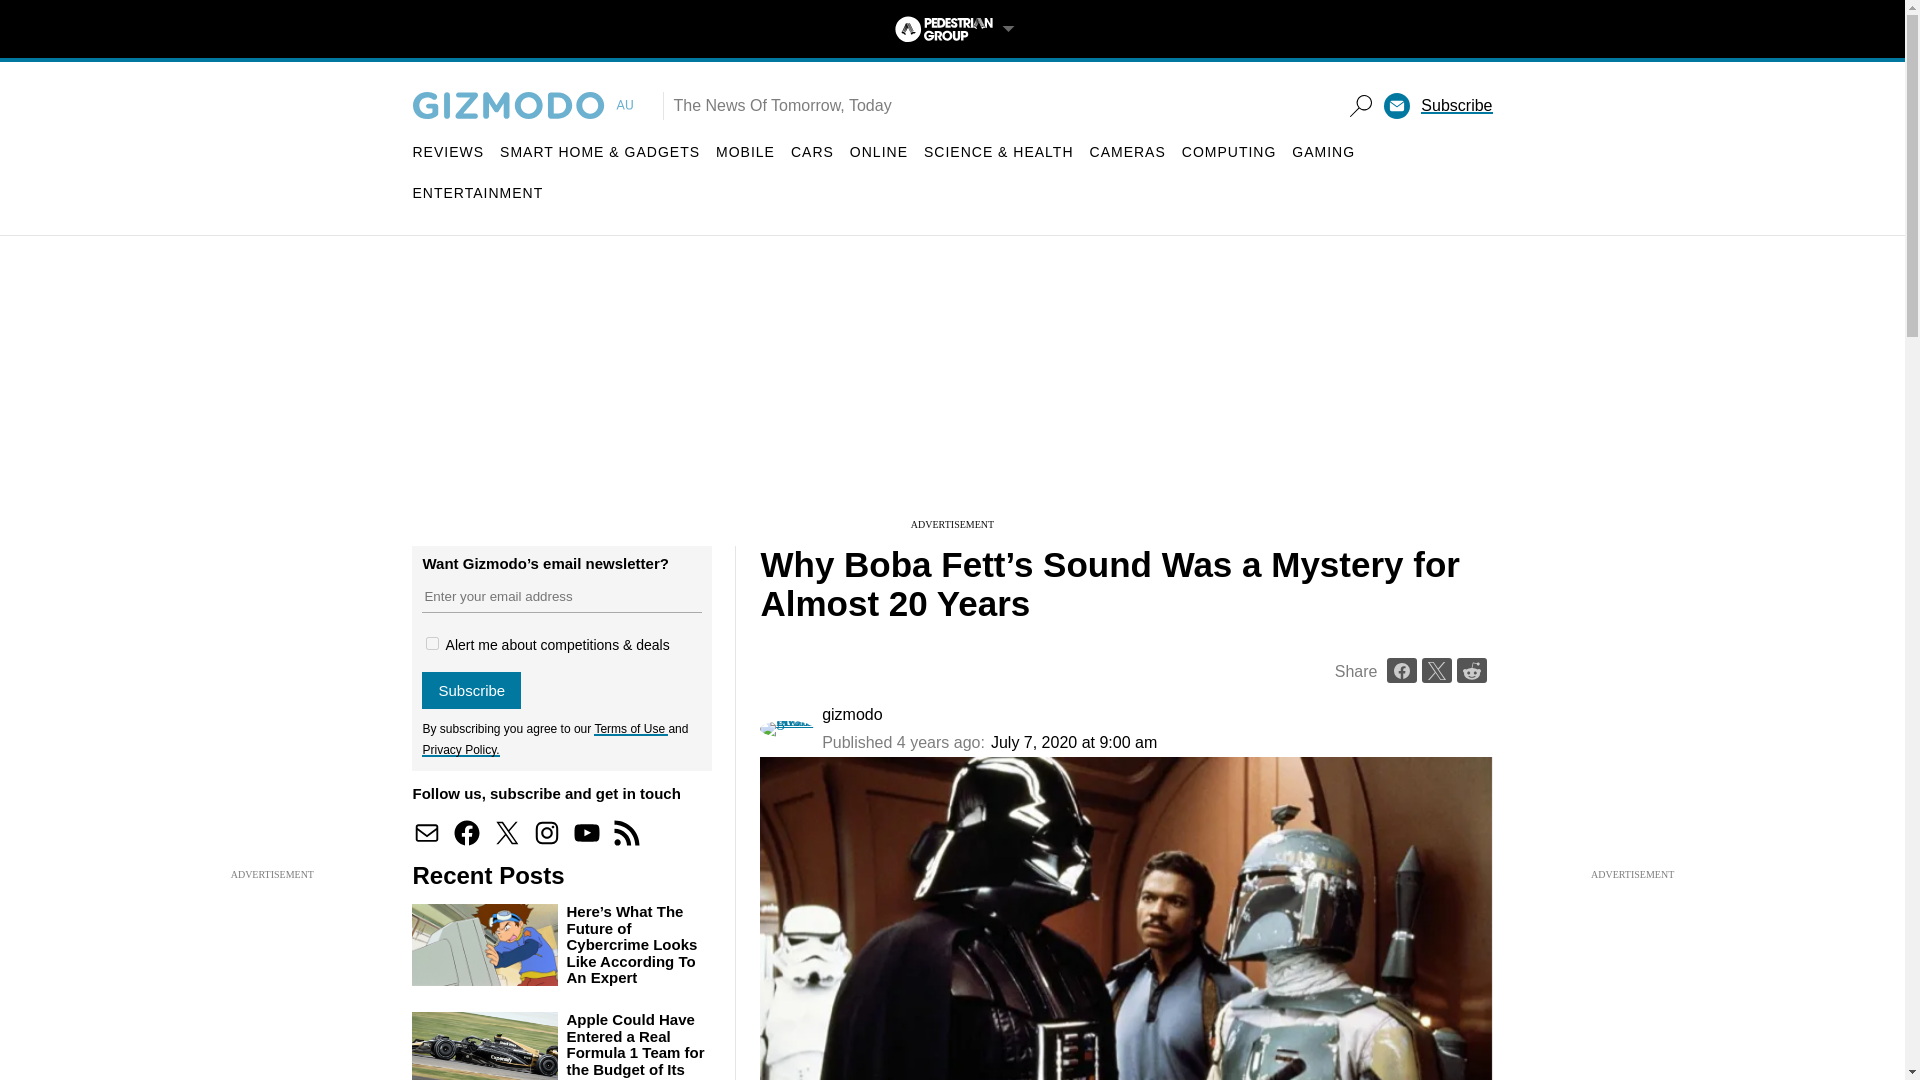  What do you see at coordinates (448, 152) in the screenshot?
I see `REVIEWS` at bounding box center [448, 152].